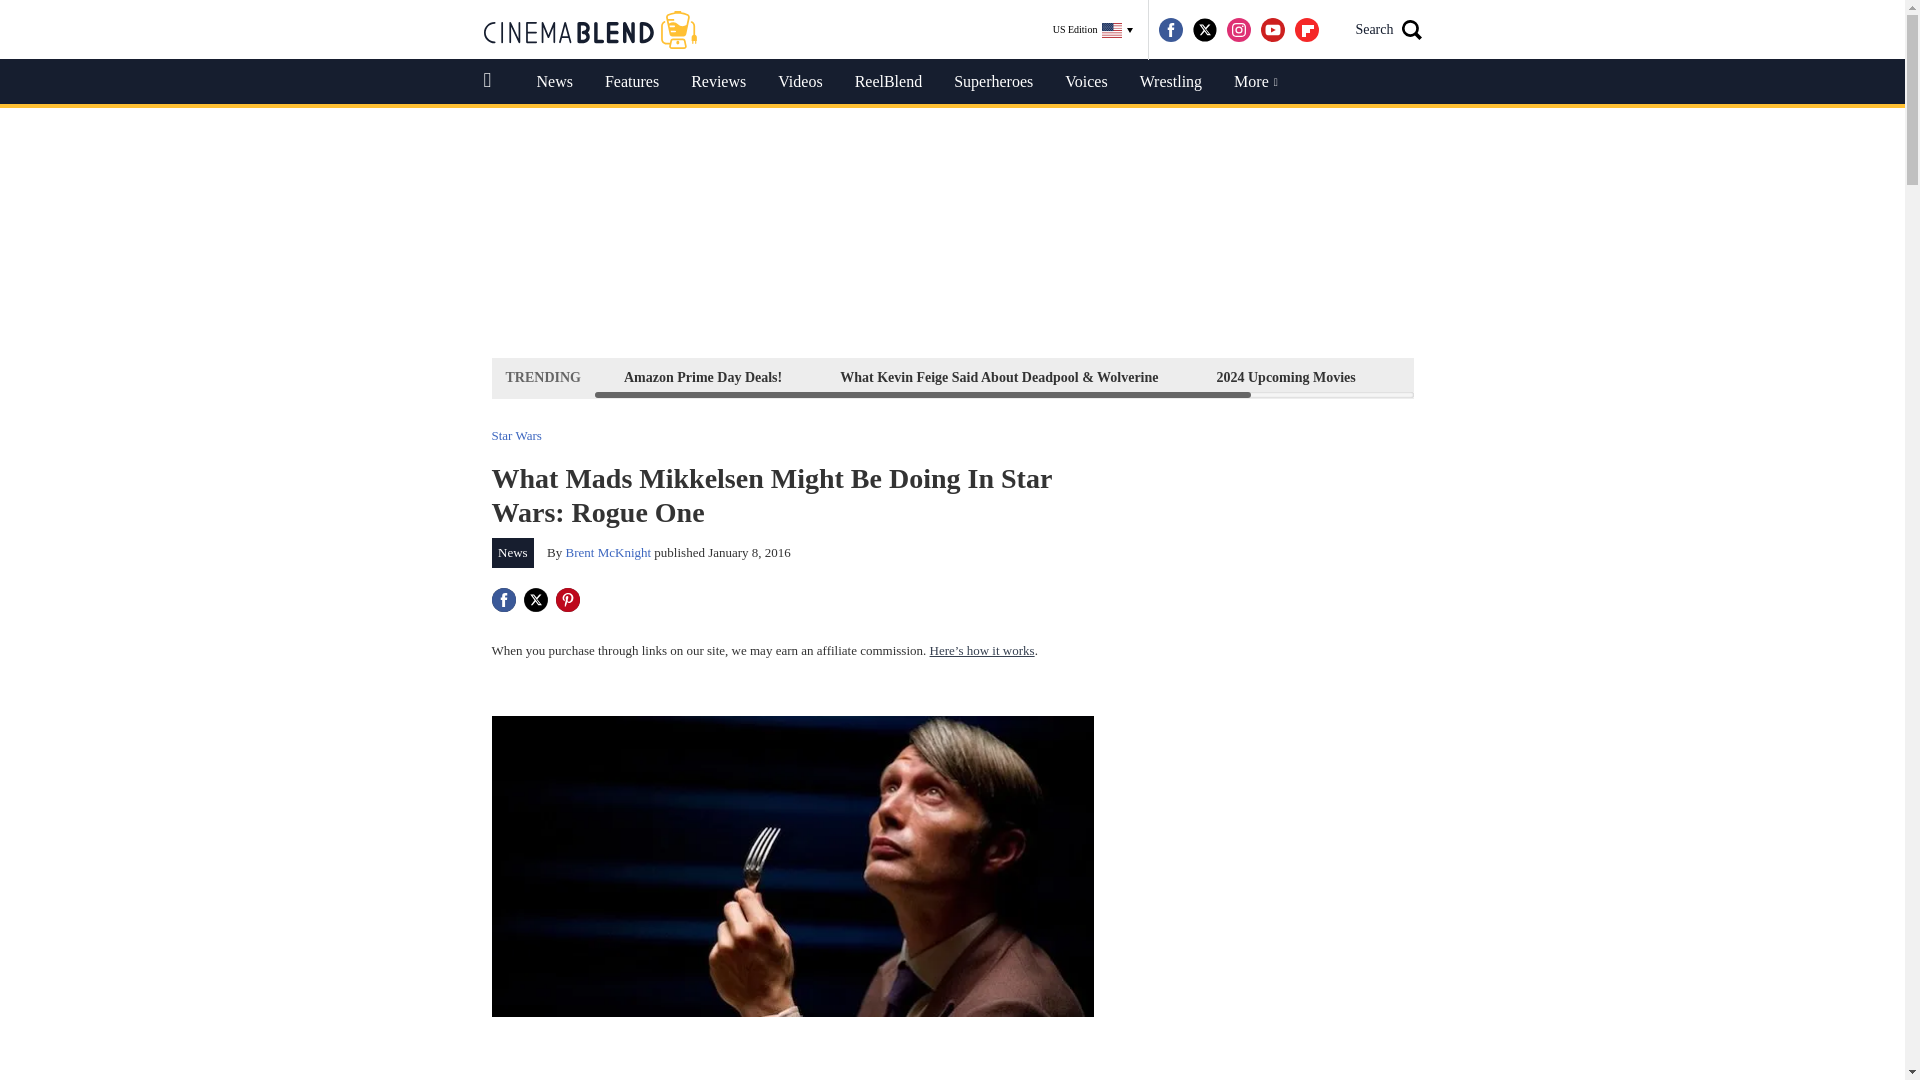 The height and width of the screenshot is (1080, 1920). What do you see at coordinates (516, 434) in the screenshot?
I see `Star Wars` at bounding box center [516, 434].